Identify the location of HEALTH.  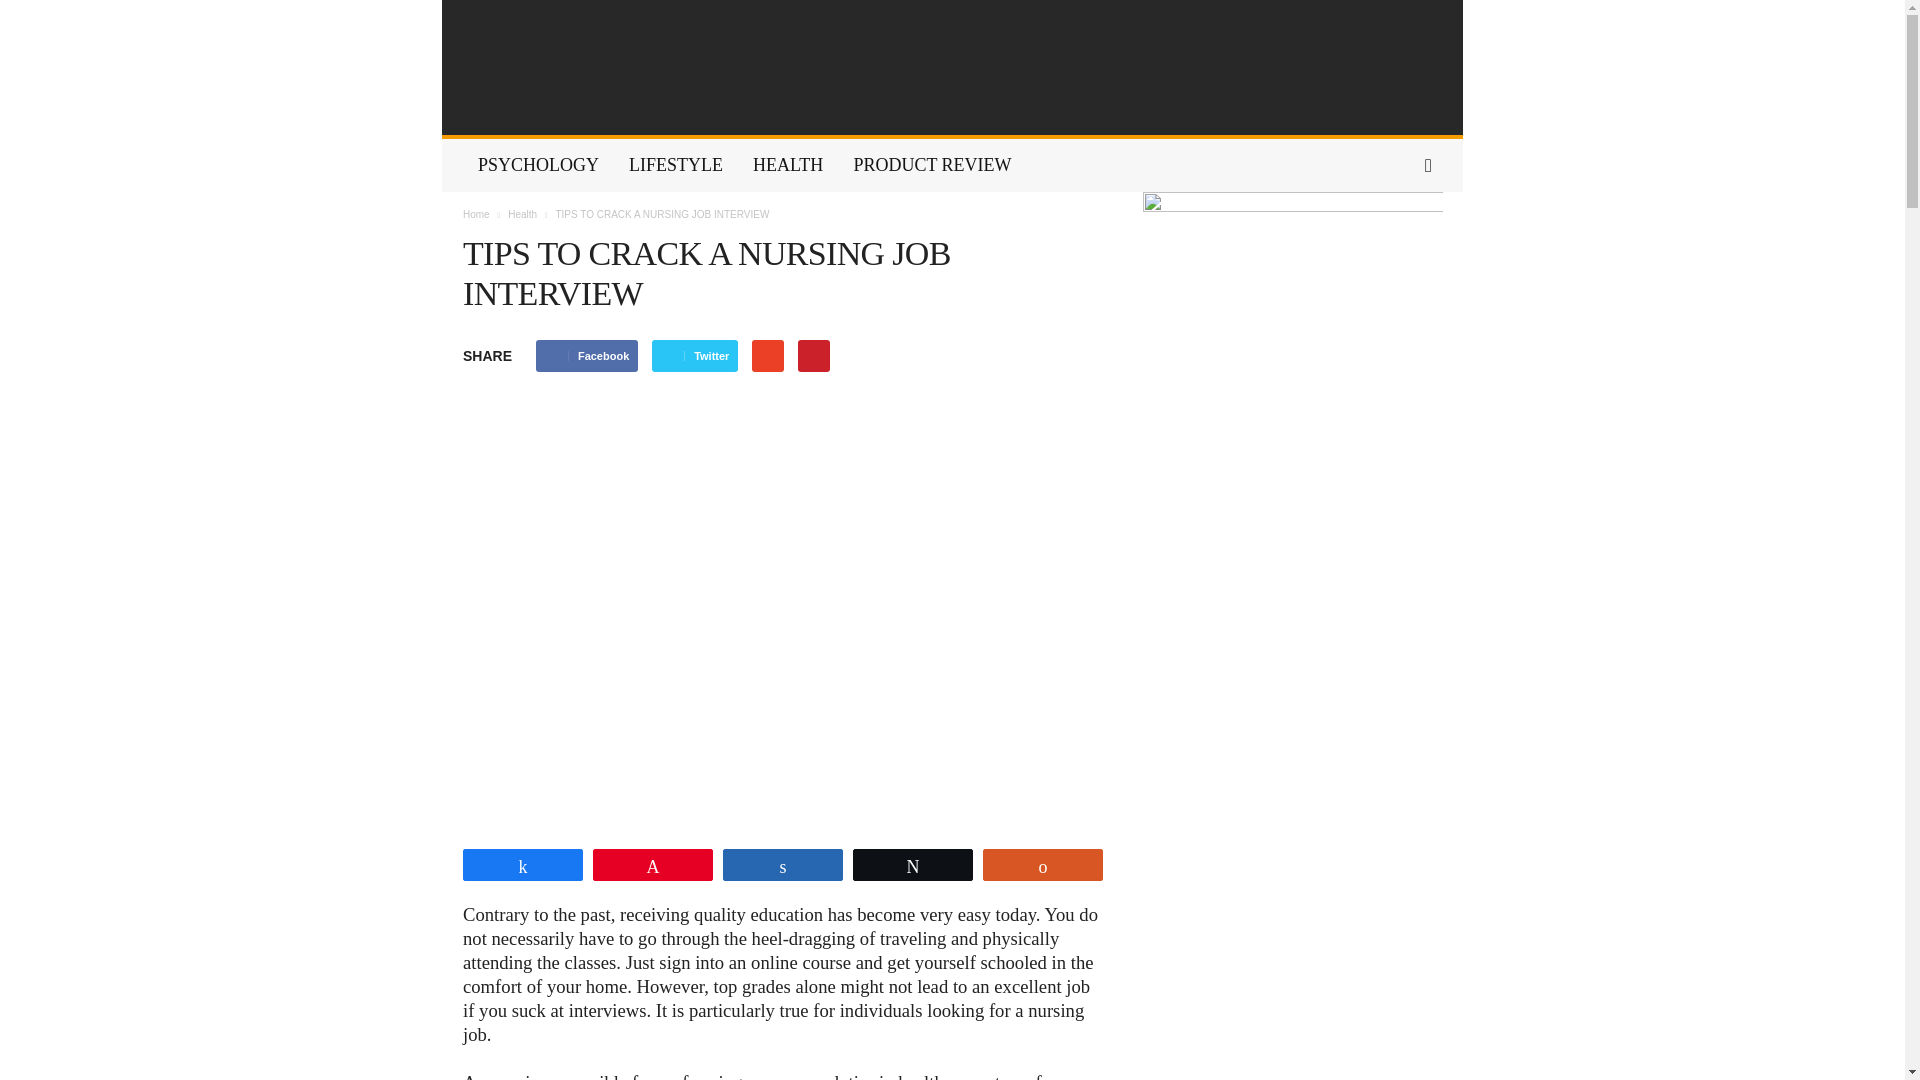
(787, 166).